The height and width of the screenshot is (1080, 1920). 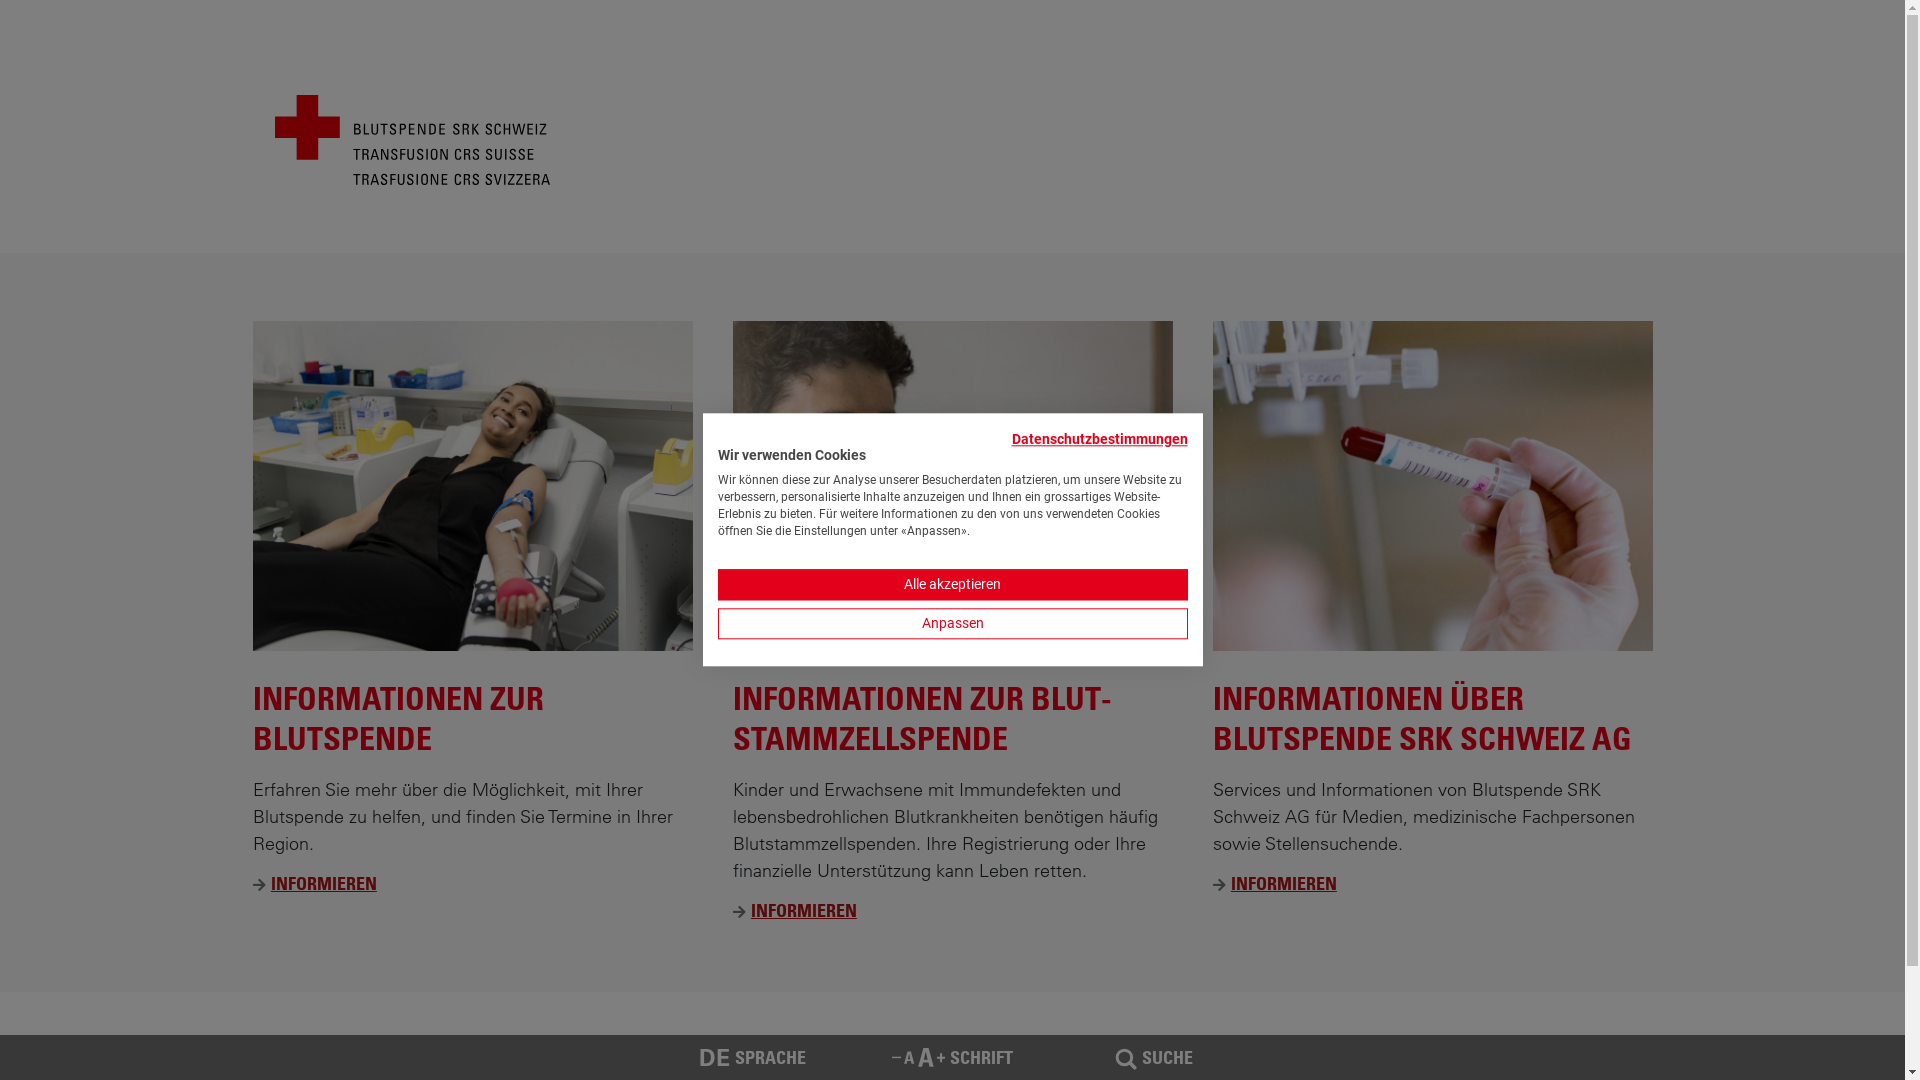 I want to click on Datenschutzbestimmungen, so click(x=1096, y=438).